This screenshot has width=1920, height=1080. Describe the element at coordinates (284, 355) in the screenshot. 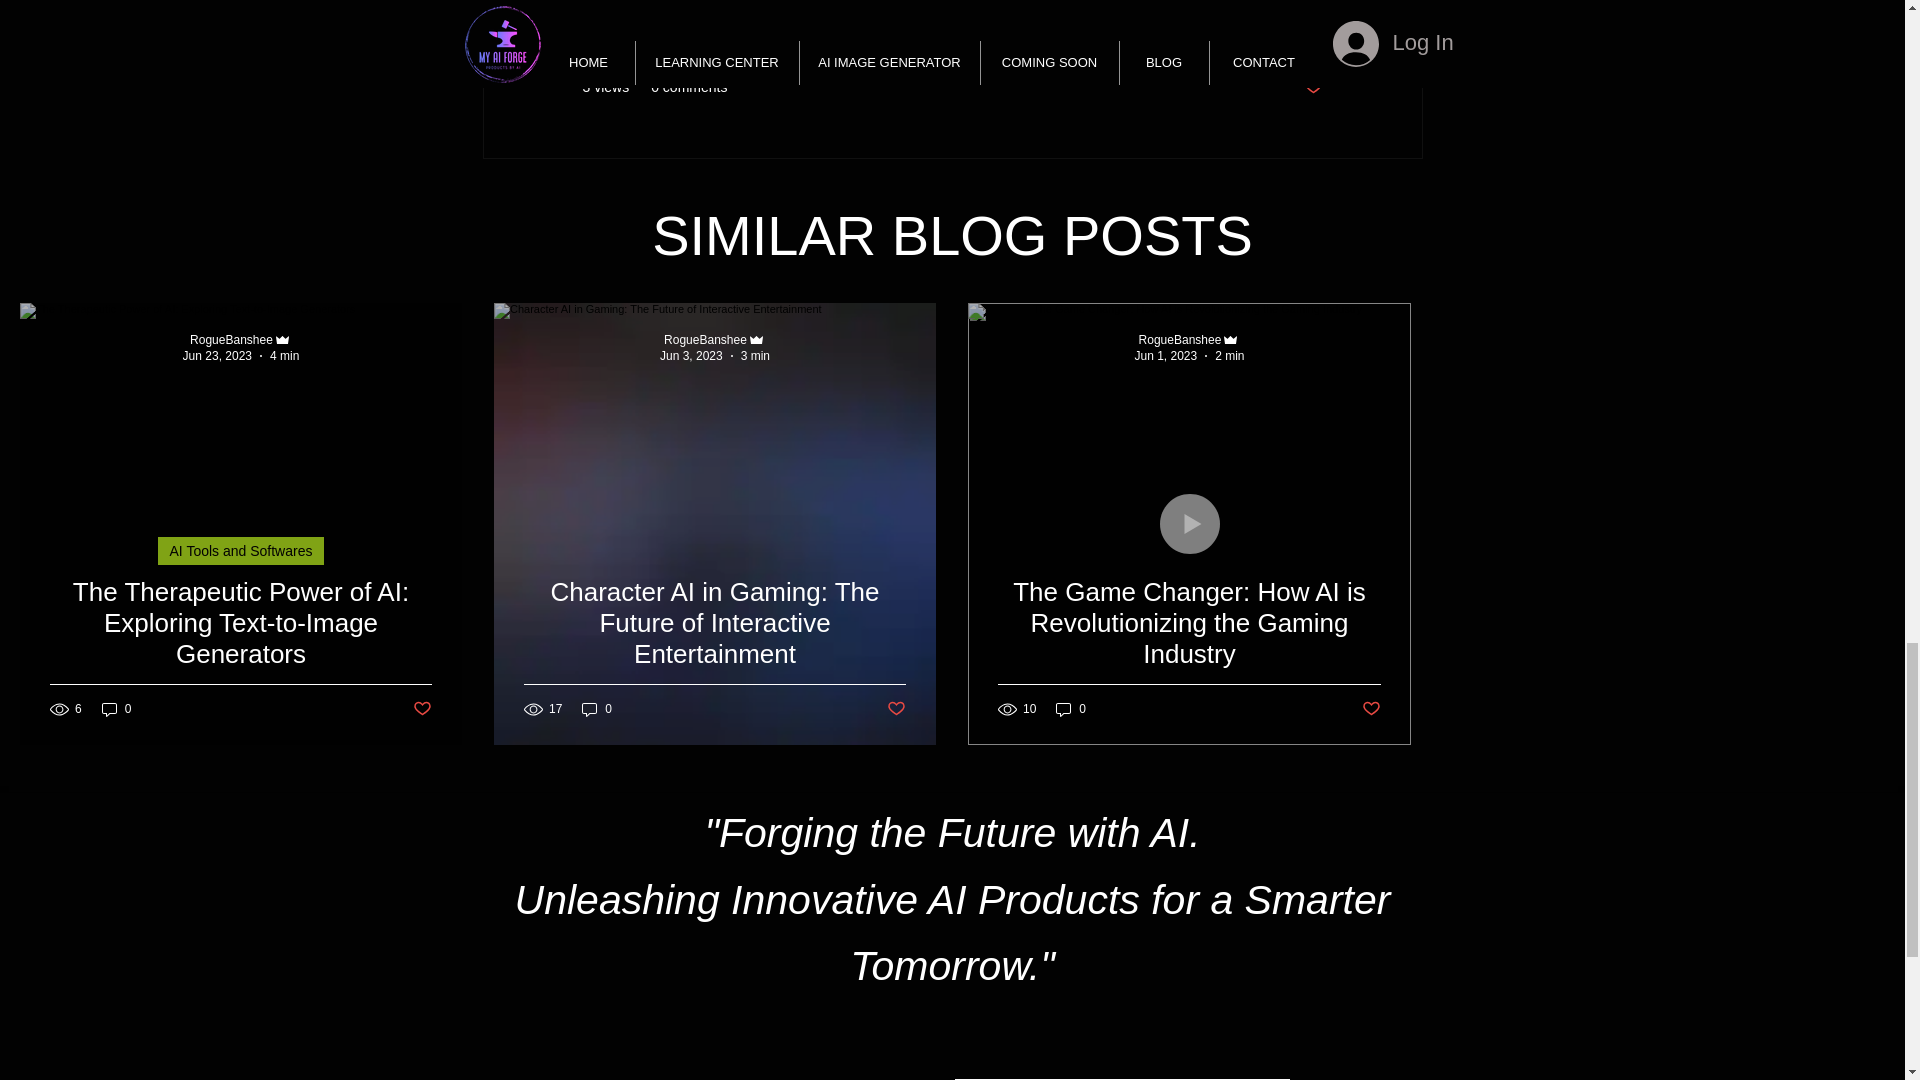

I see `4 min` at that location.